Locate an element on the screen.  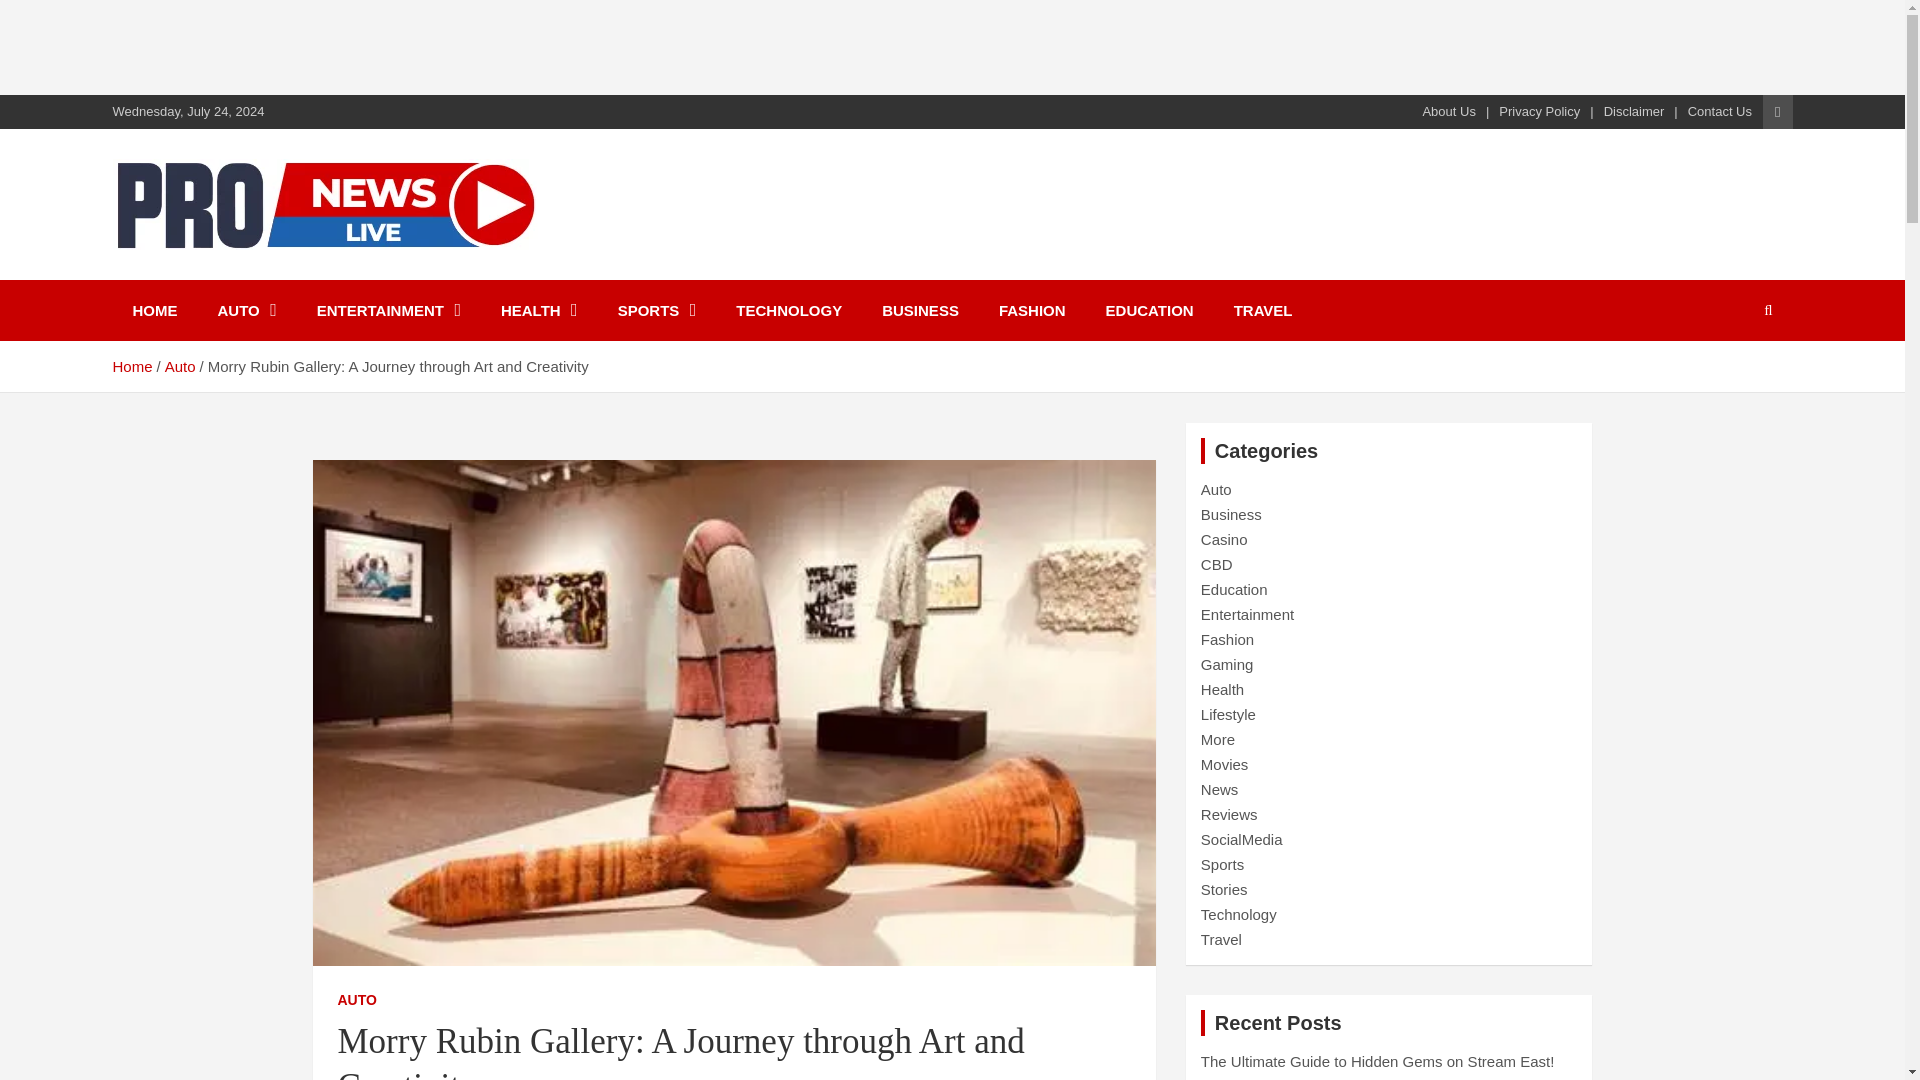
HEALTH is located at coordinates (539, 310).